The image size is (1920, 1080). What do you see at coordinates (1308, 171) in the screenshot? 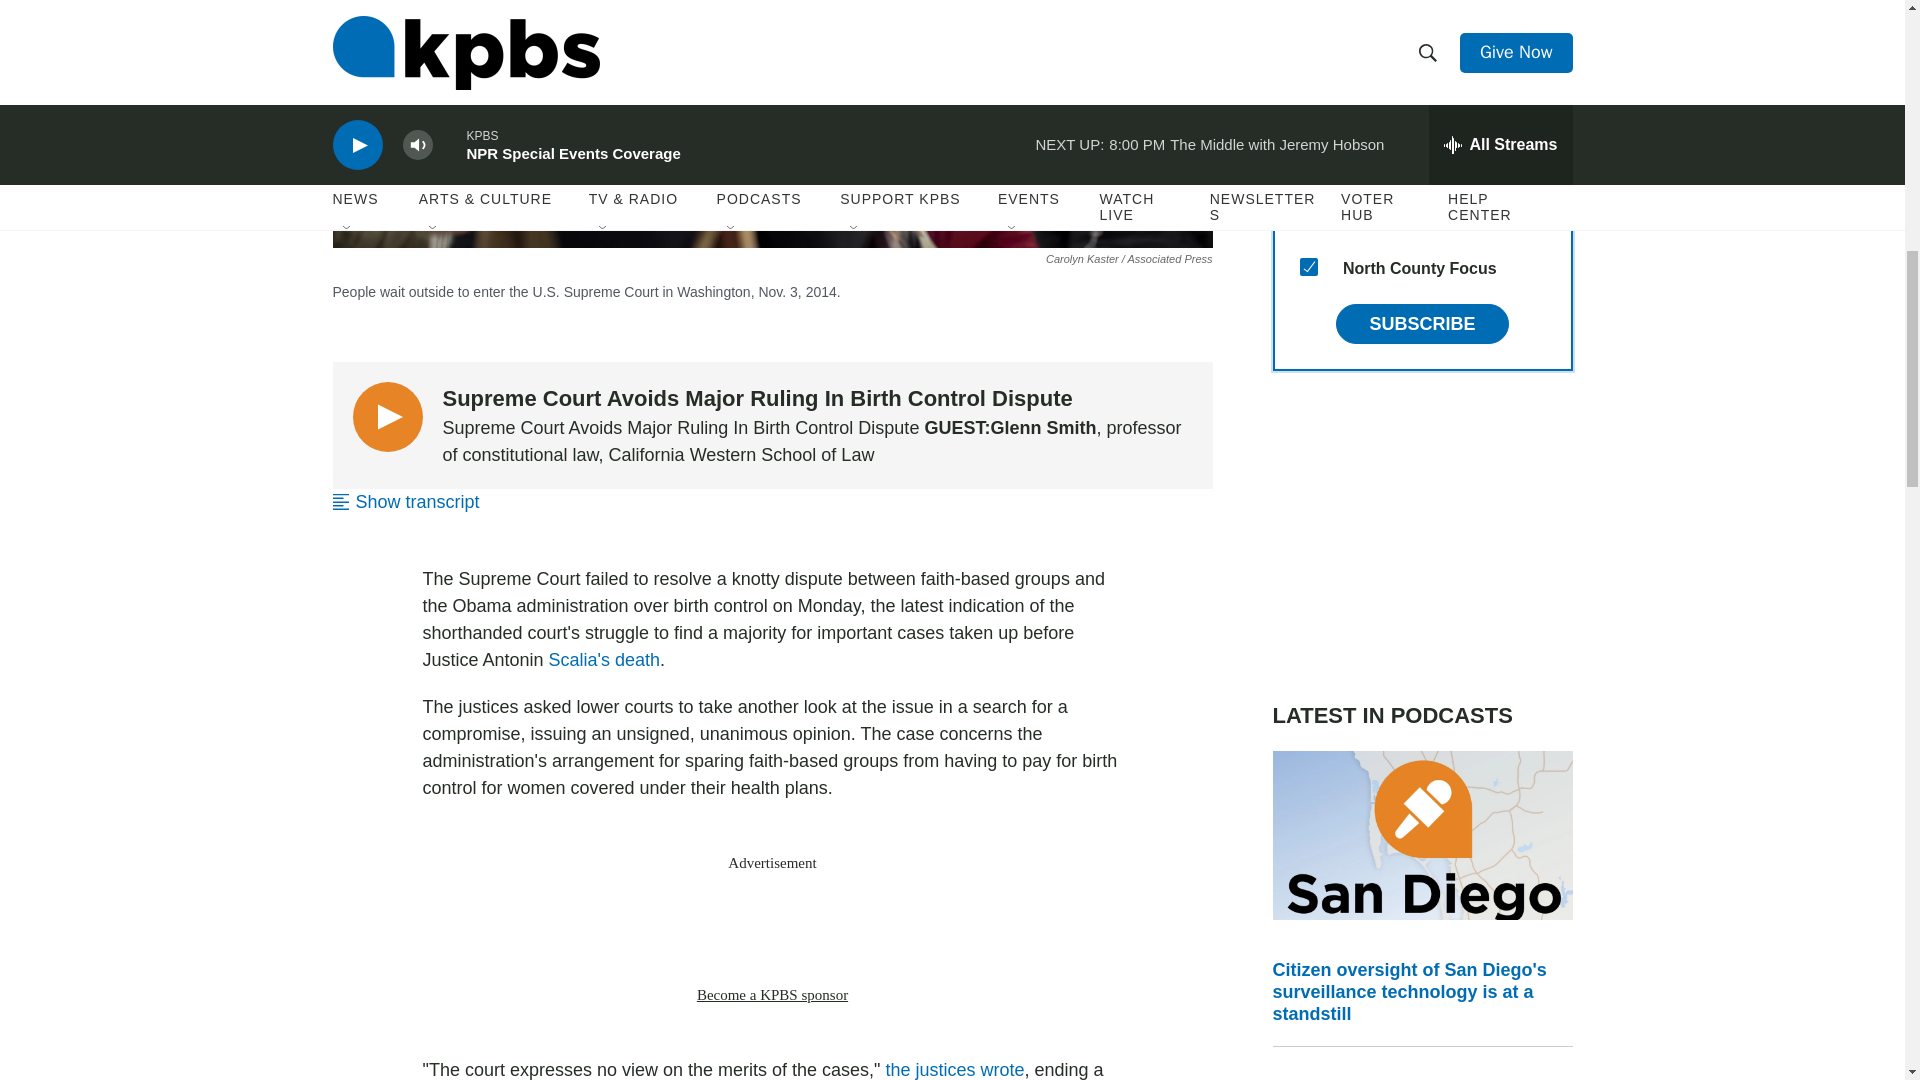
I see `1` at bounding box center [1308, 171].